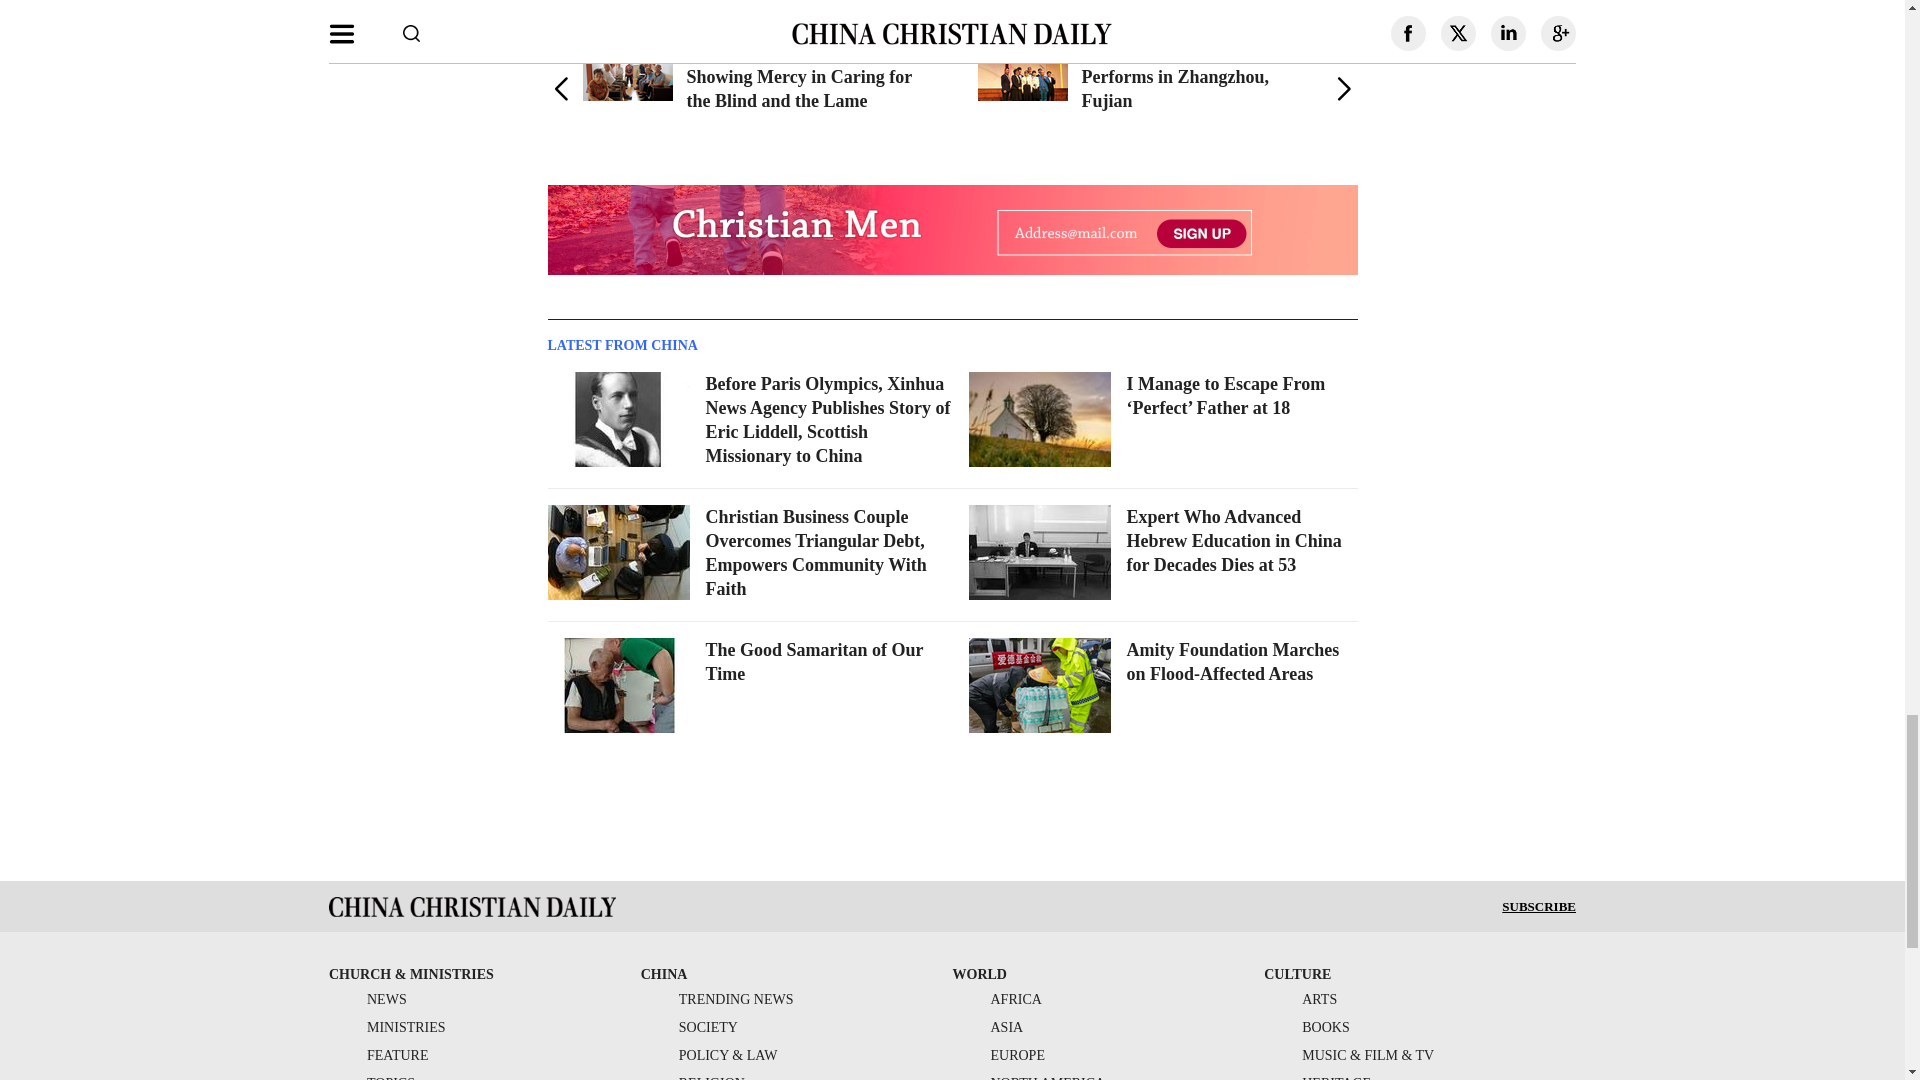 The height and width of the screenshot is (1080, 1920). What do you see at coordinates (386, 1026) in the screenshot?
I see `MINISTRIES` at bounding box center [386, 1026].